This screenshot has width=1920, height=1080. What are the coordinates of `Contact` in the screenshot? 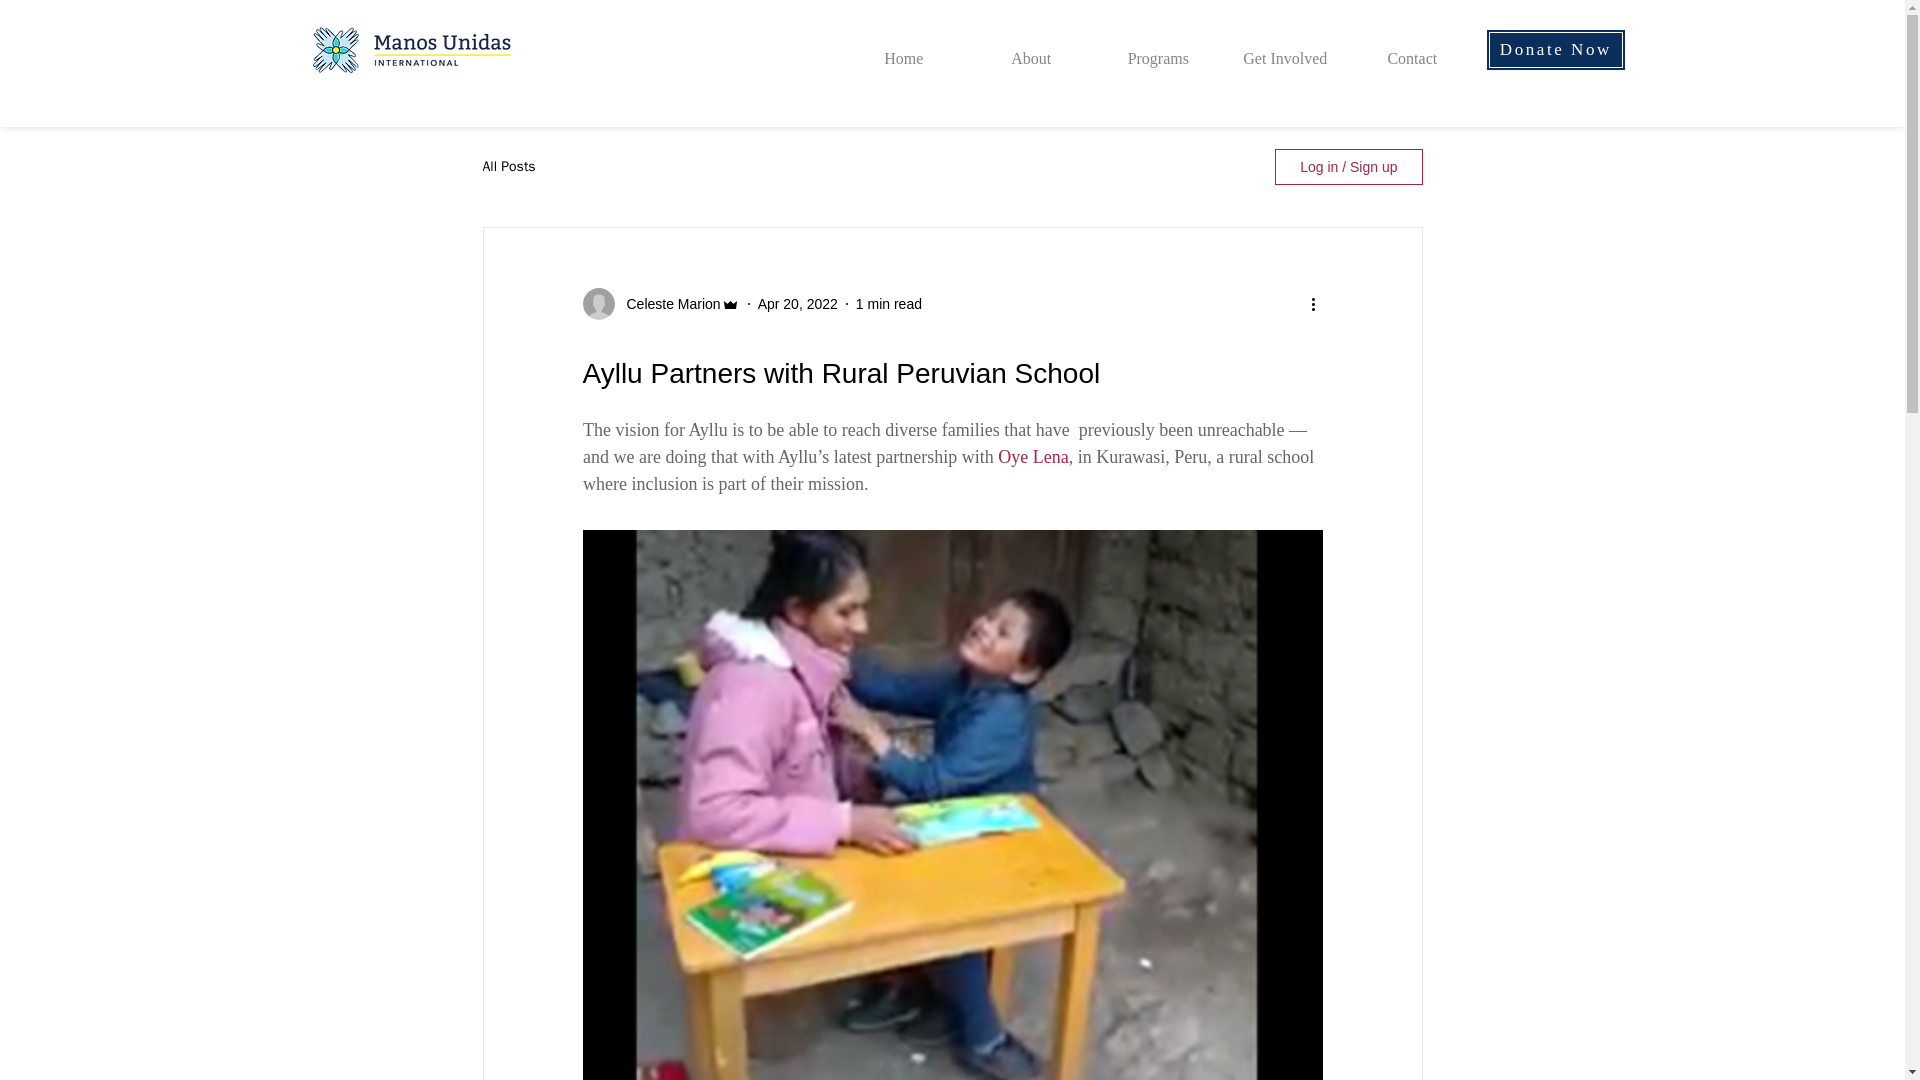 It's located at (1412, 49).